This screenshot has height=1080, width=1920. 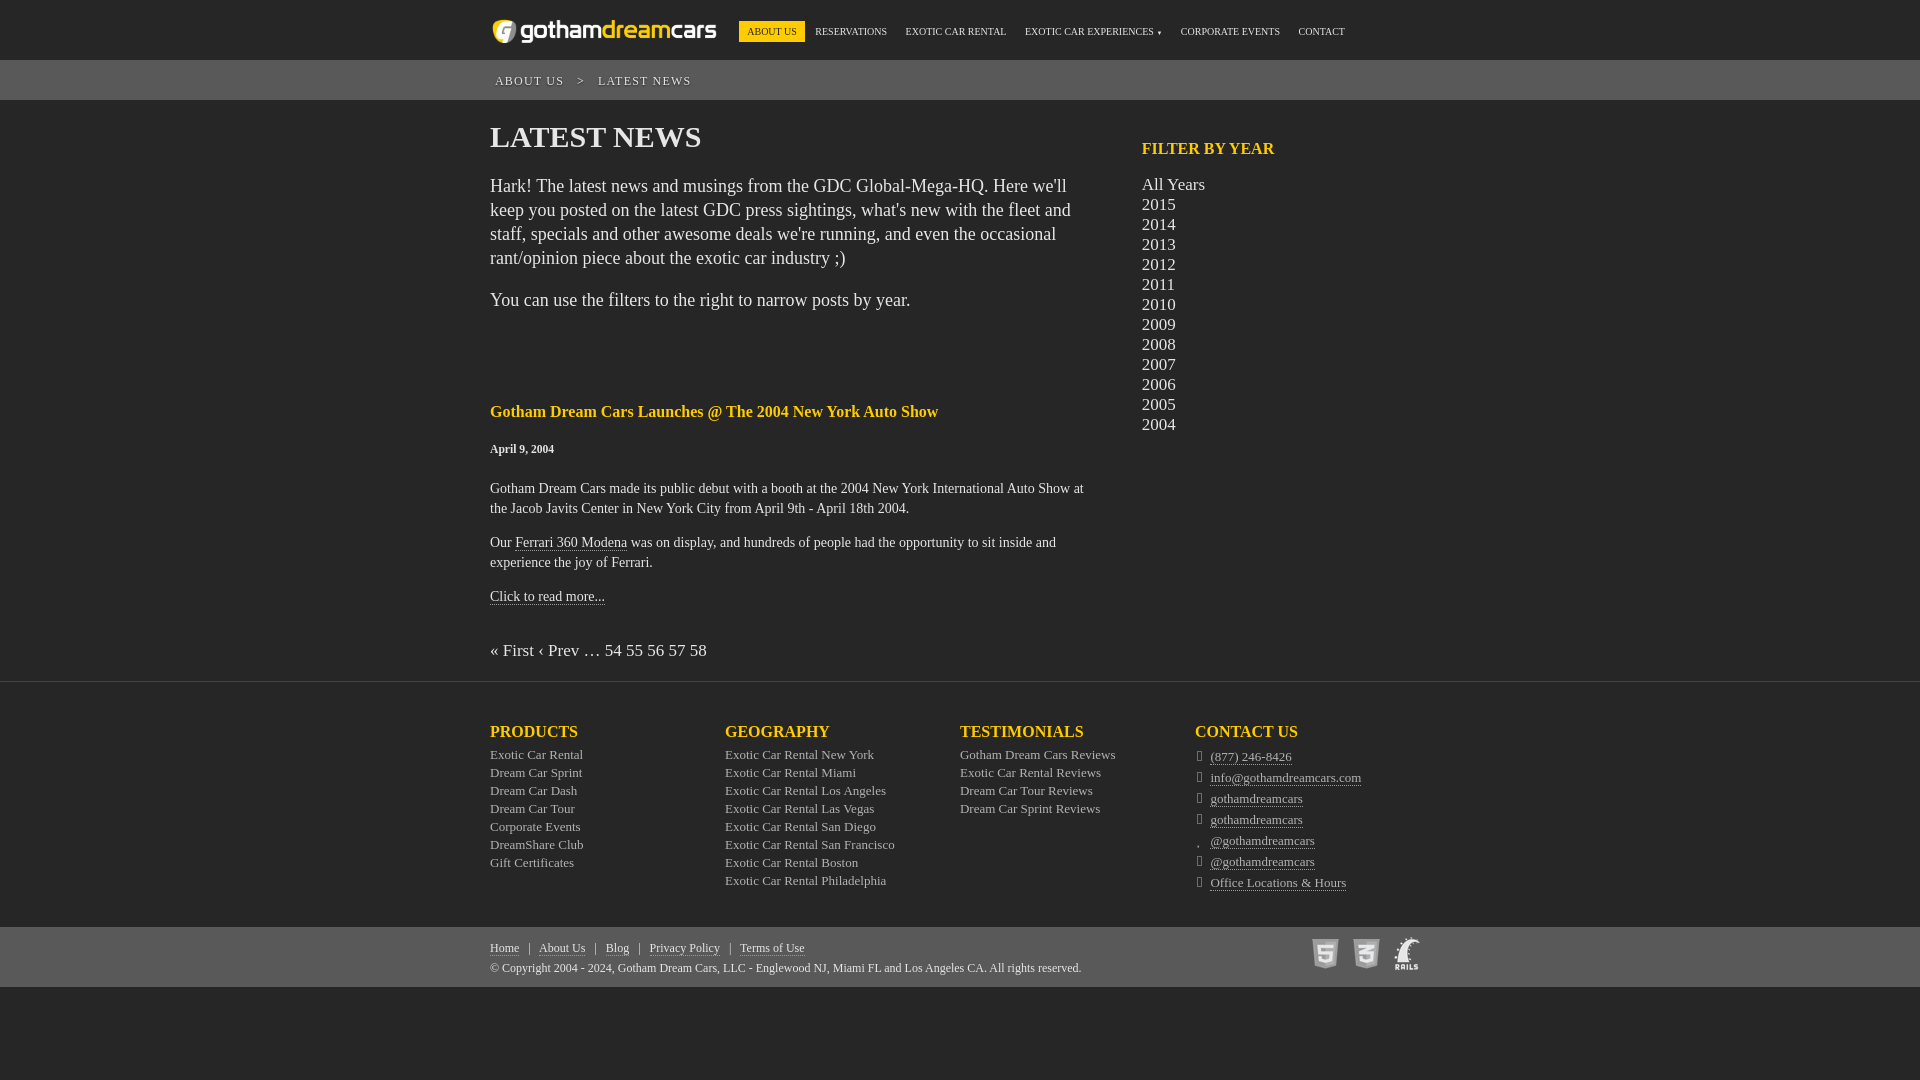 I want to click on 2011, so click(x=1158, y=284).